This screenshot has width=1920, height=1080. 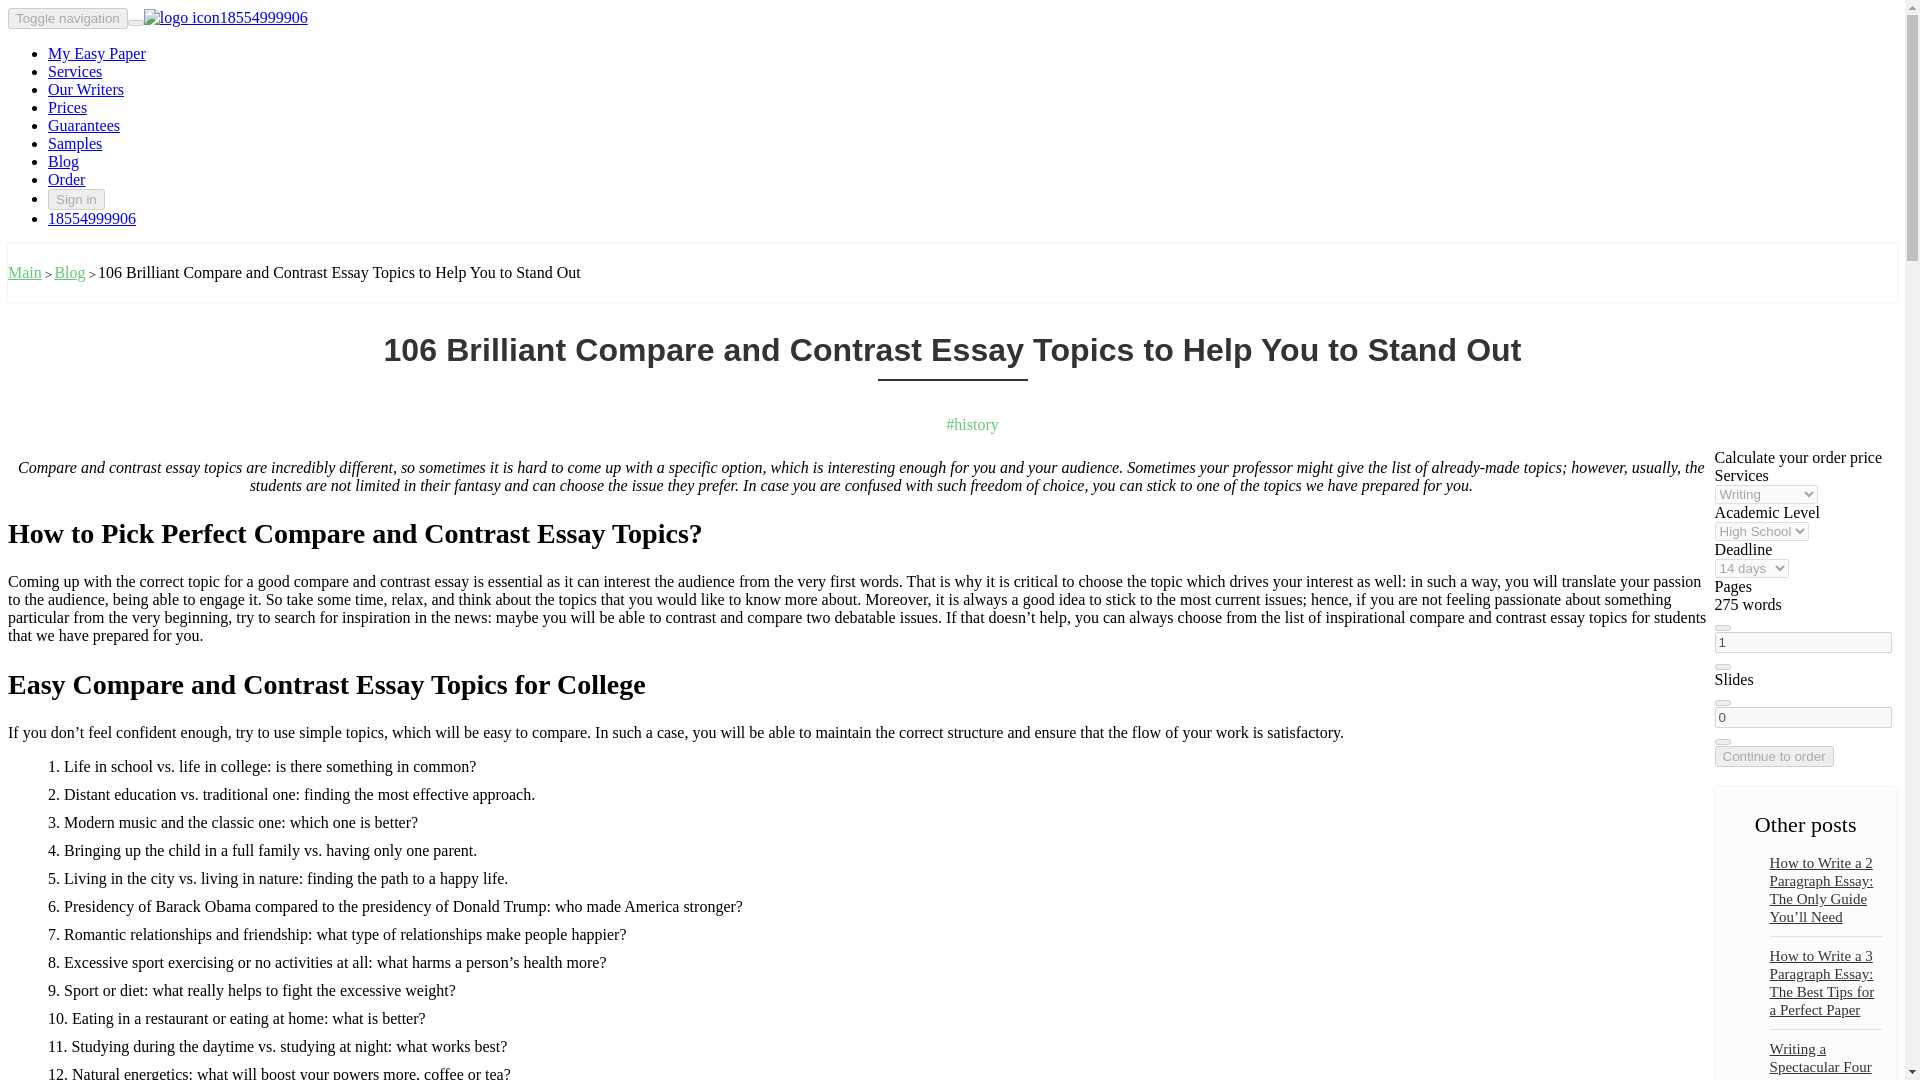 I want to click on My Easy Paper, so click(x=96, y=53).